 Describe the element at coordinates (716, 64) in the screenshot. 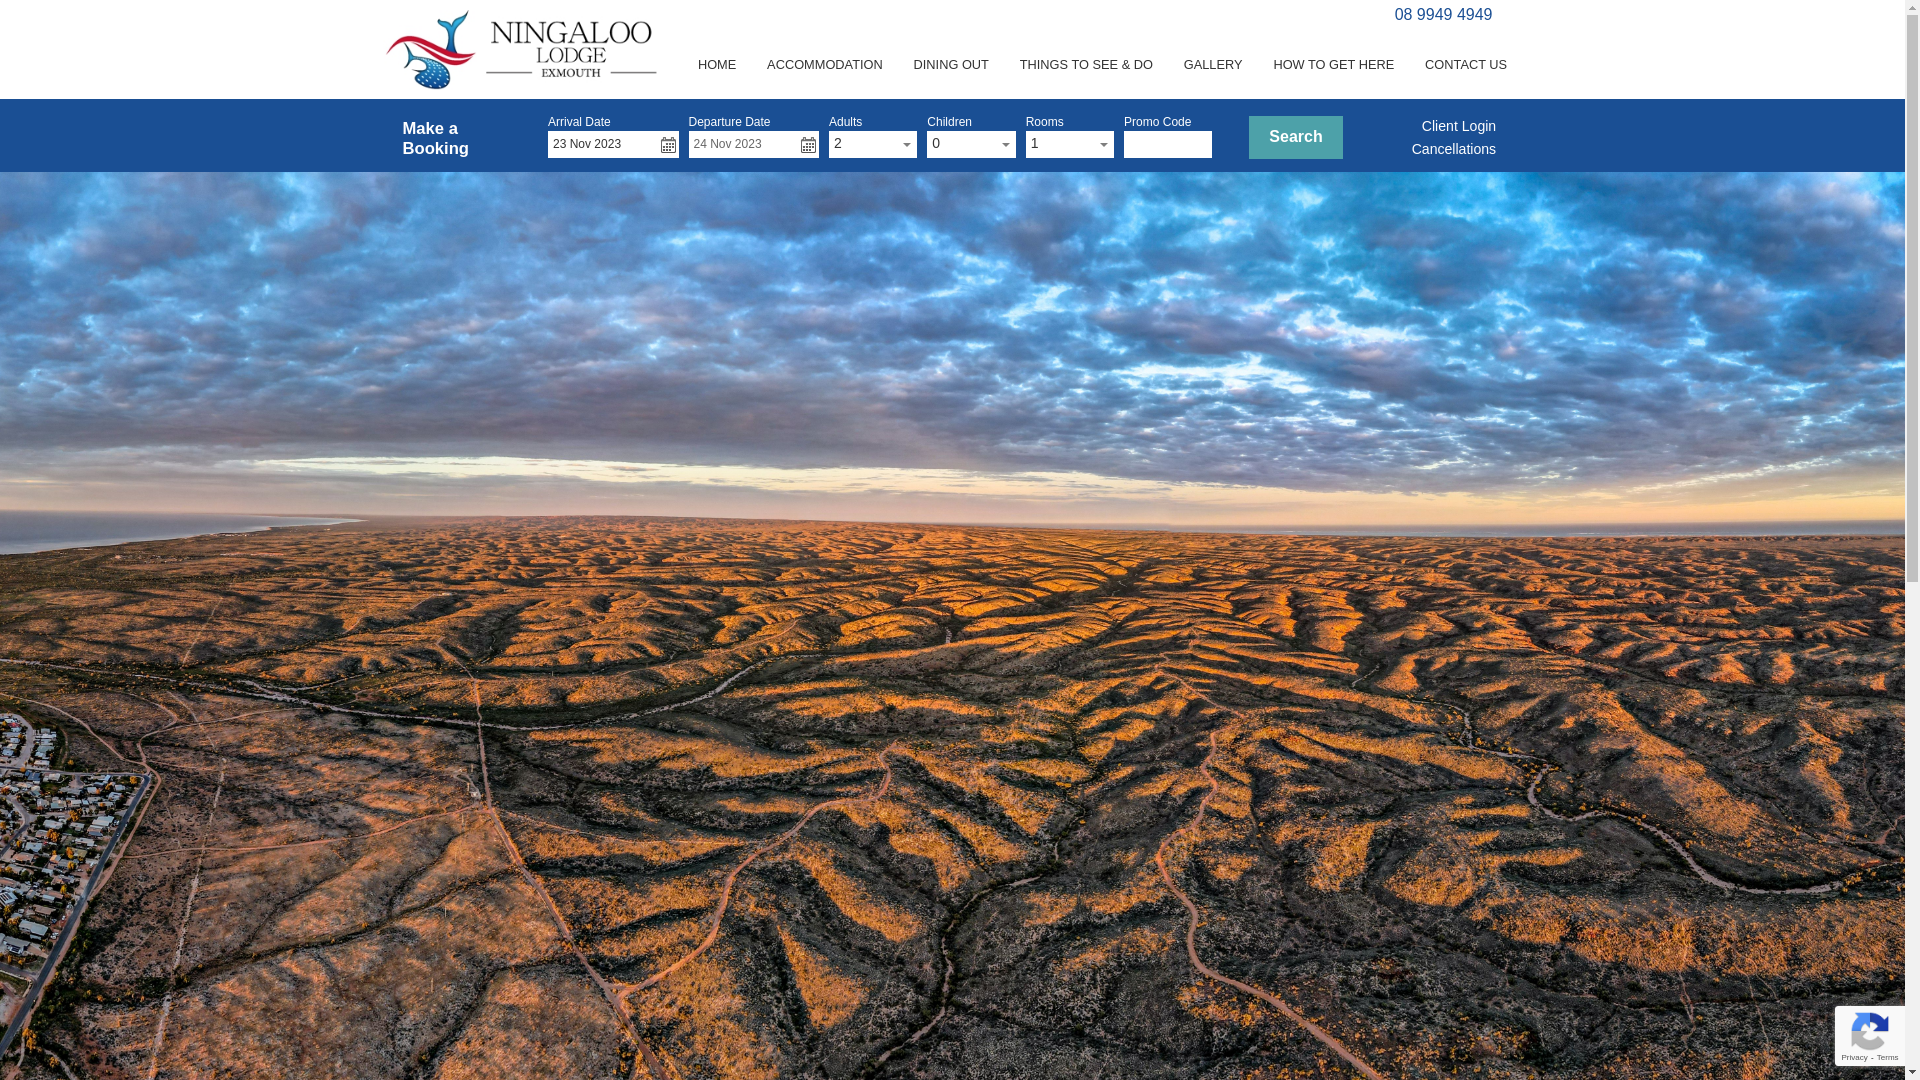

I see `HOME` at that location.